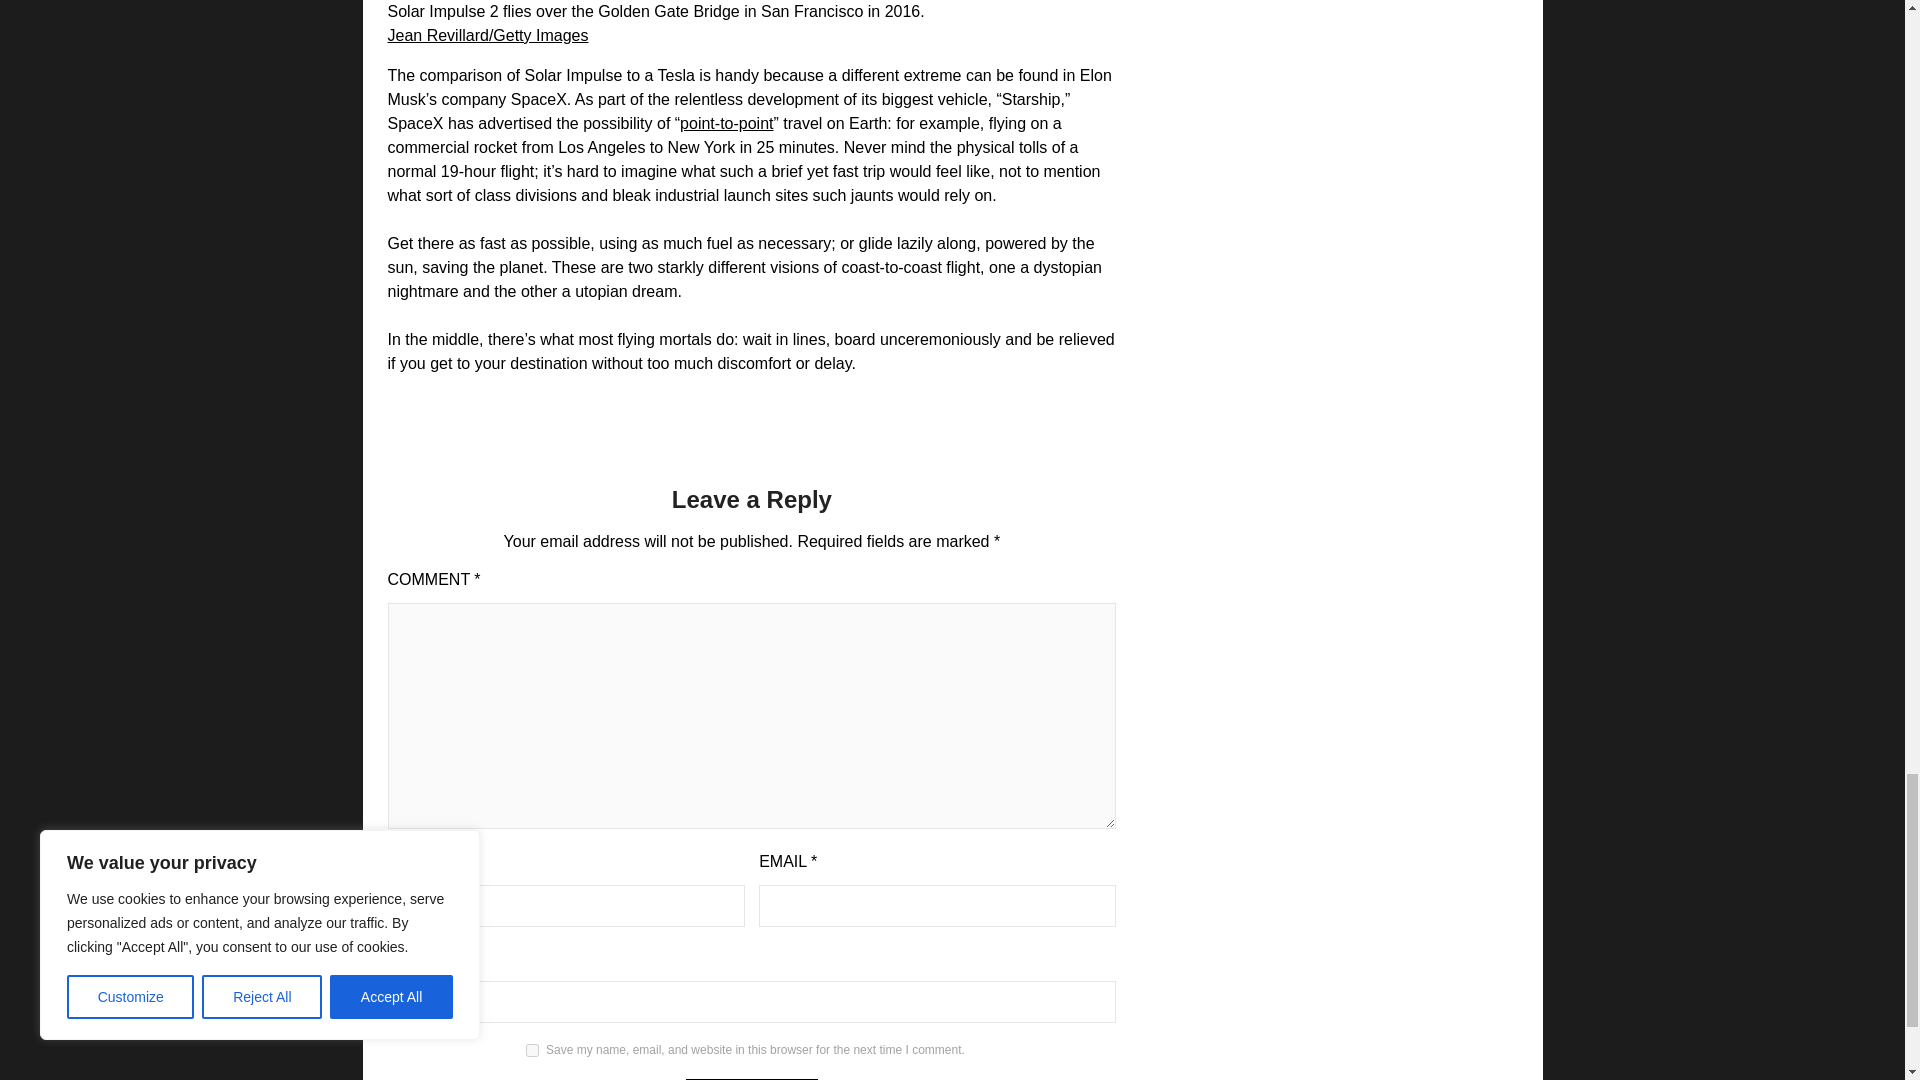 This screenshot has height=1080, width=1920. I want to click on point-to-point, so click(726, 122).